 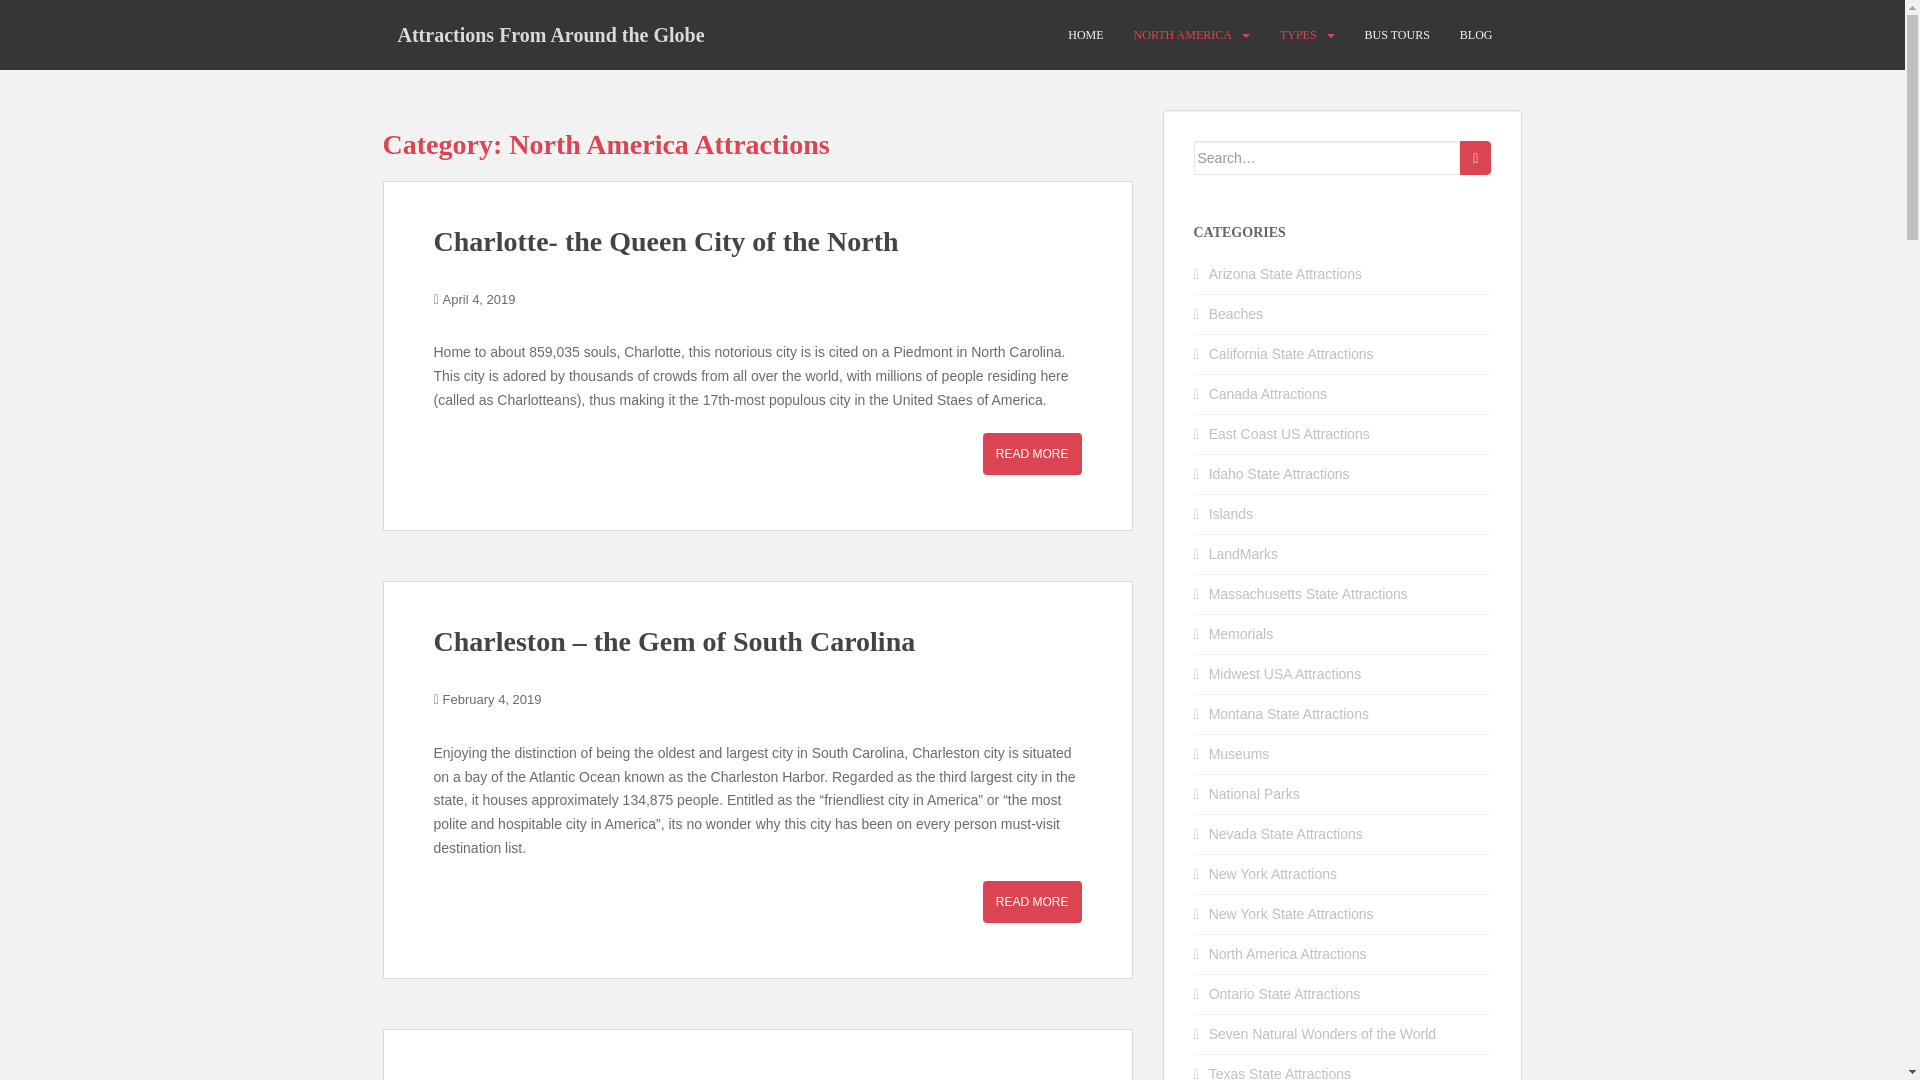 I want to click on Zion National Park, so click(x=550, y=1076).